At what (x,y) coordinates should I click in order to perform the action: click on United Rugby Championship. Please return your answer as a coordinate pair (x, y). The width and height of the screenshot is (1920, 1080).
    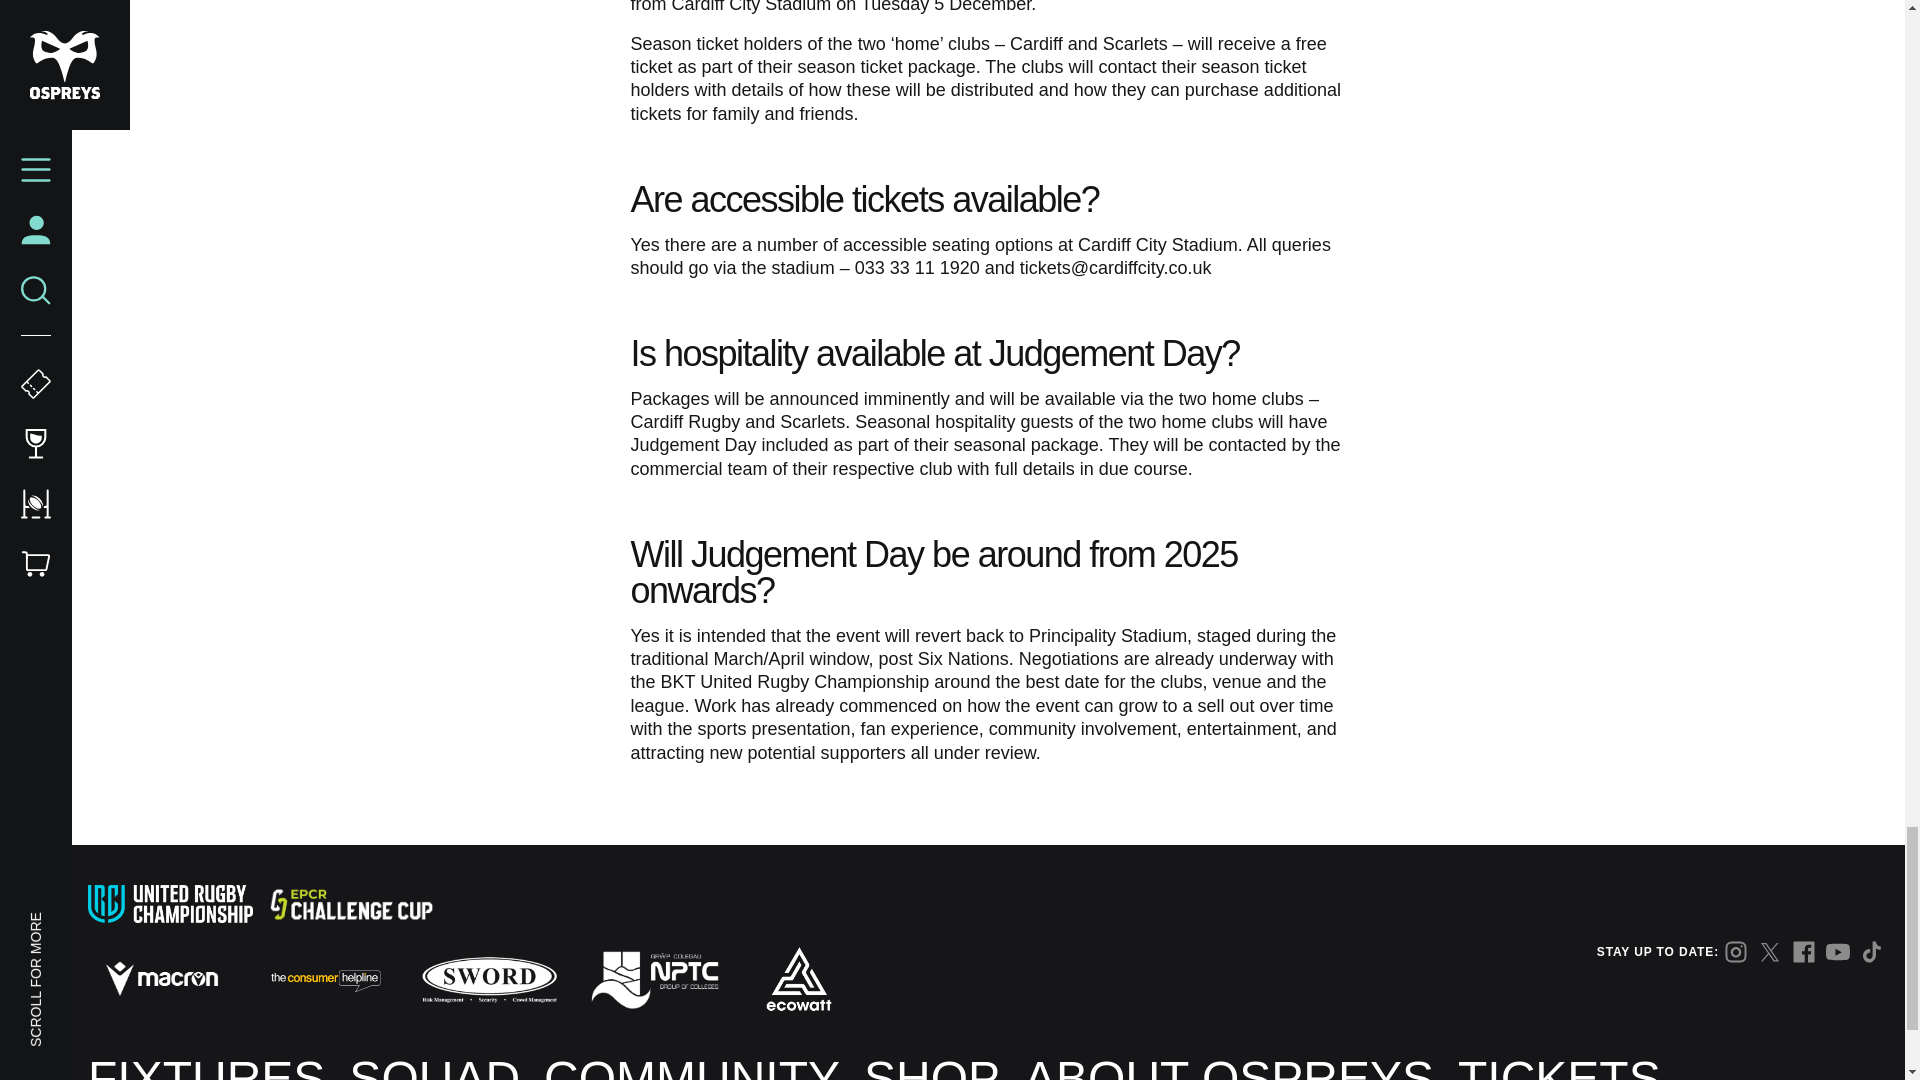
    Looking at the image, I should click on (170, 904).